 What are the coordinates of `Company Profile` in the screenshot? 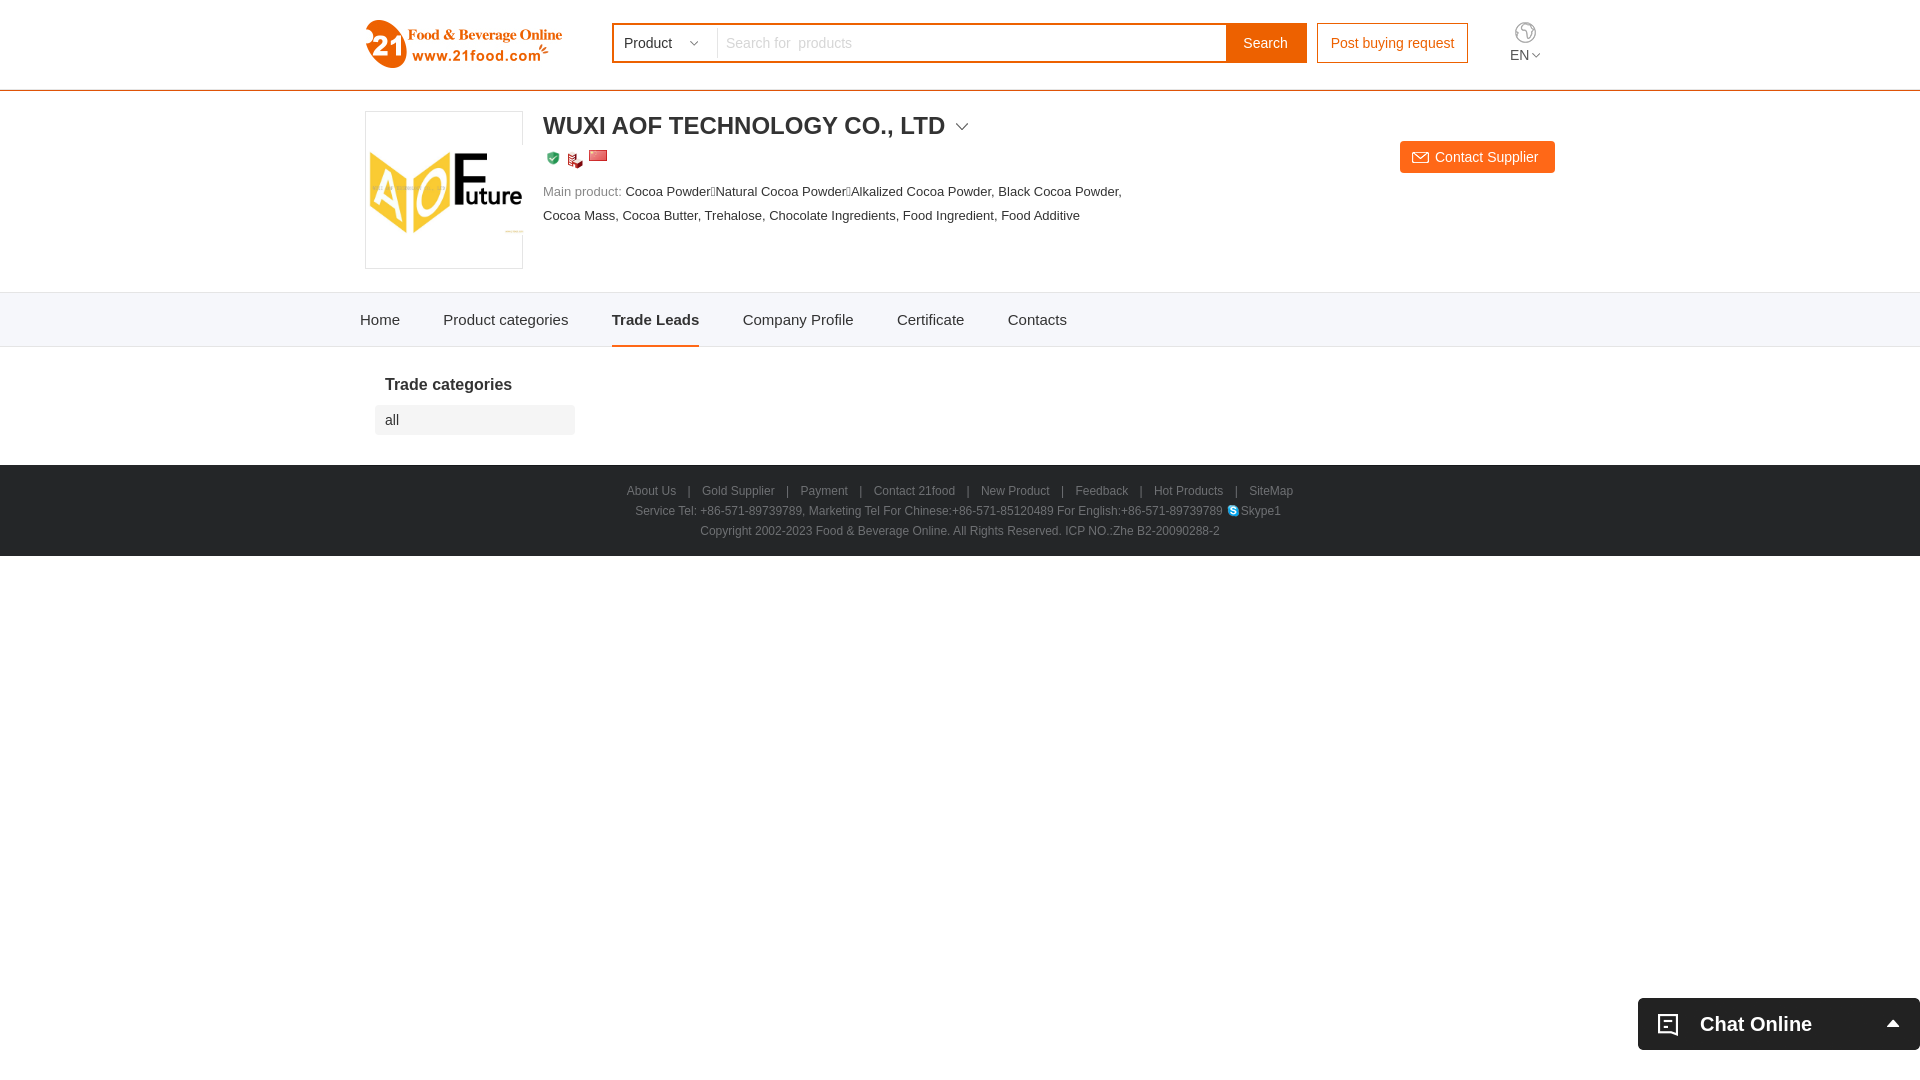 It's located at (798, 320).